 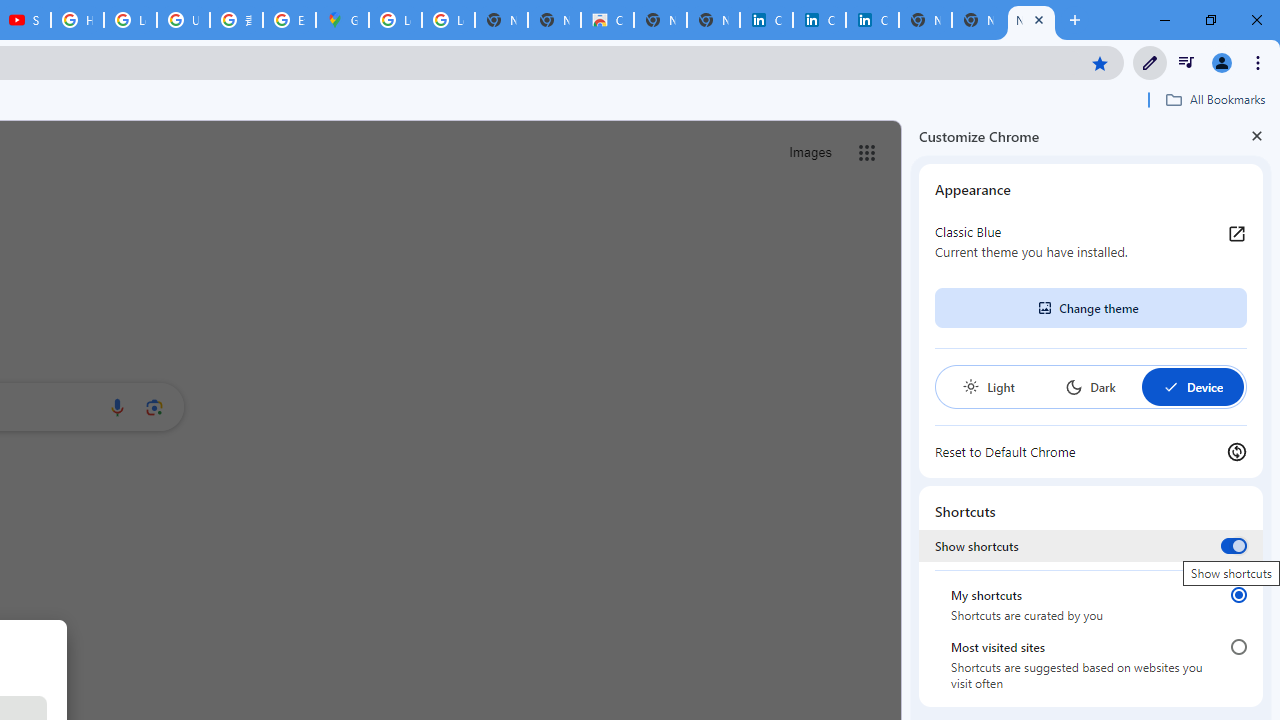 I want to click on Light, so click(x=988, y=386).